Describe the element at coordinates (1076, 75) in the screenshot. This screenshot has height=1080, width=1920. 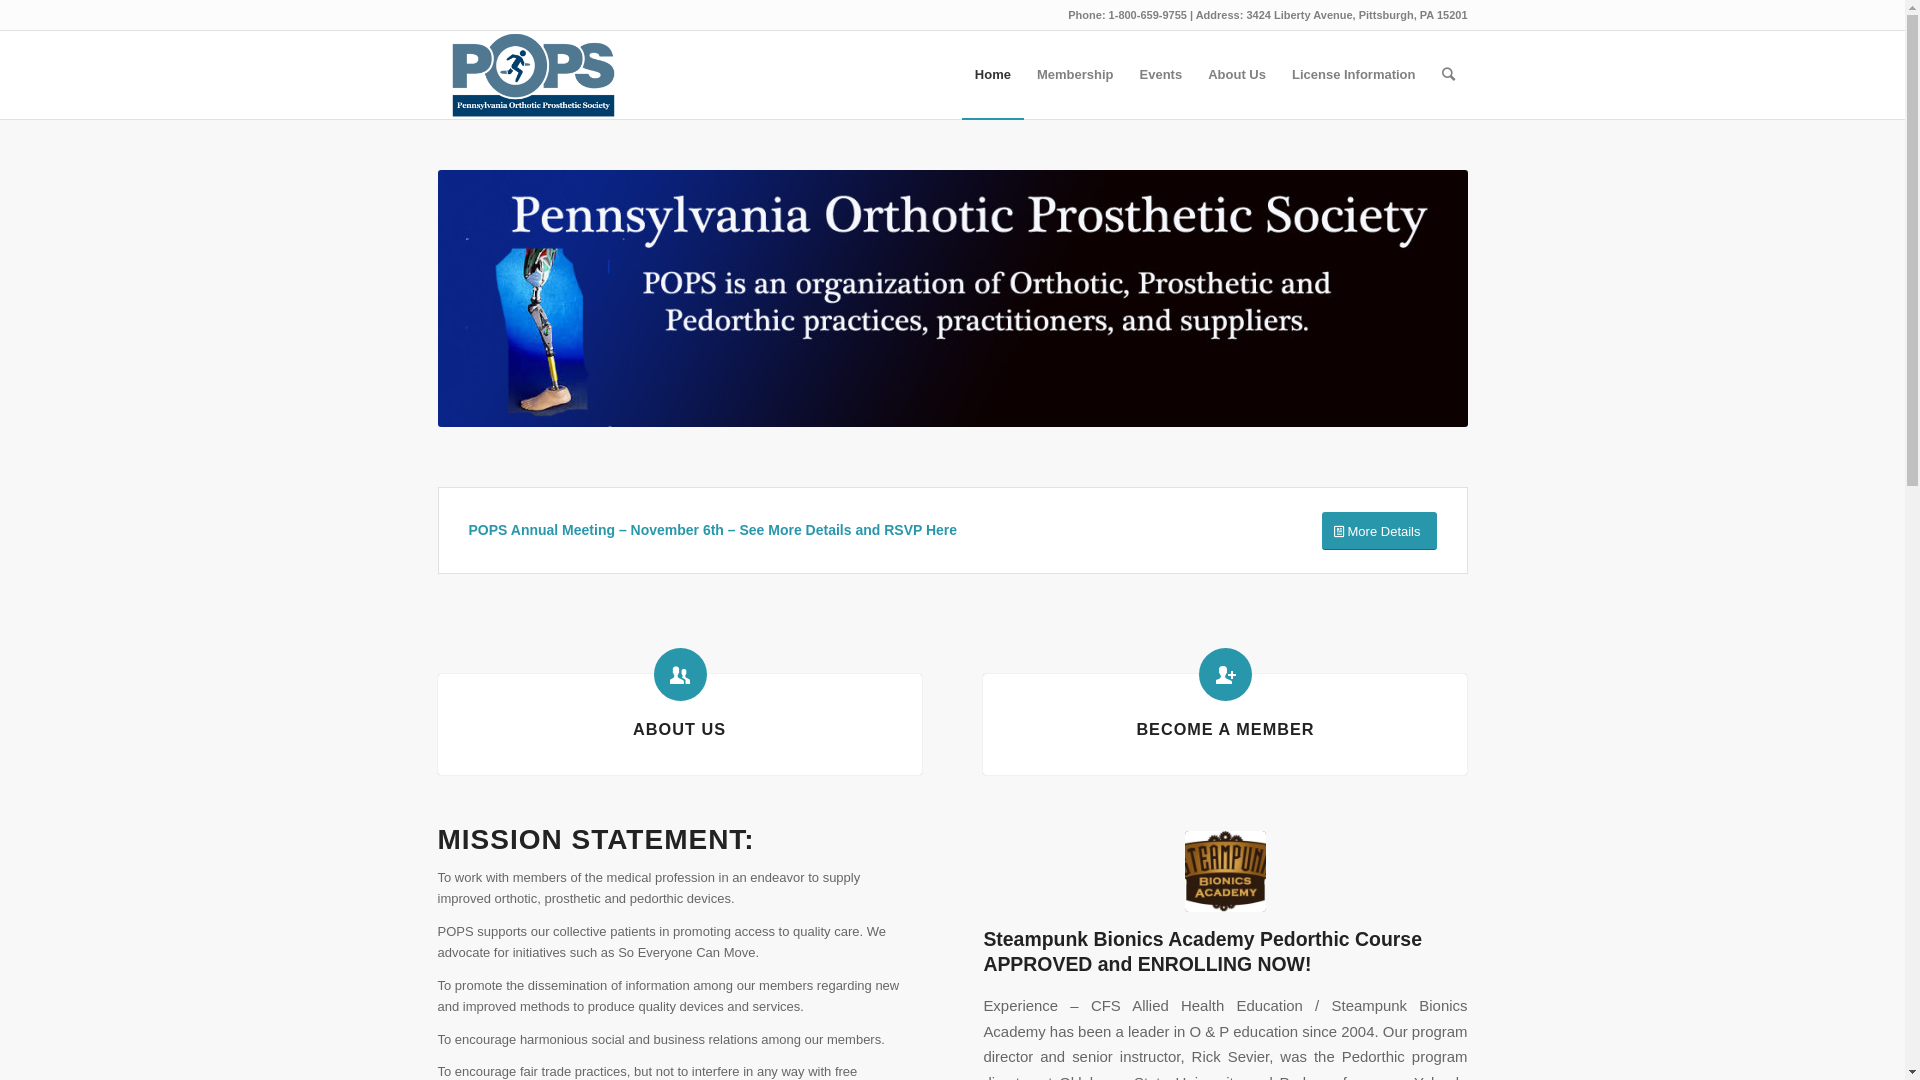
I see `Membership` at that location.